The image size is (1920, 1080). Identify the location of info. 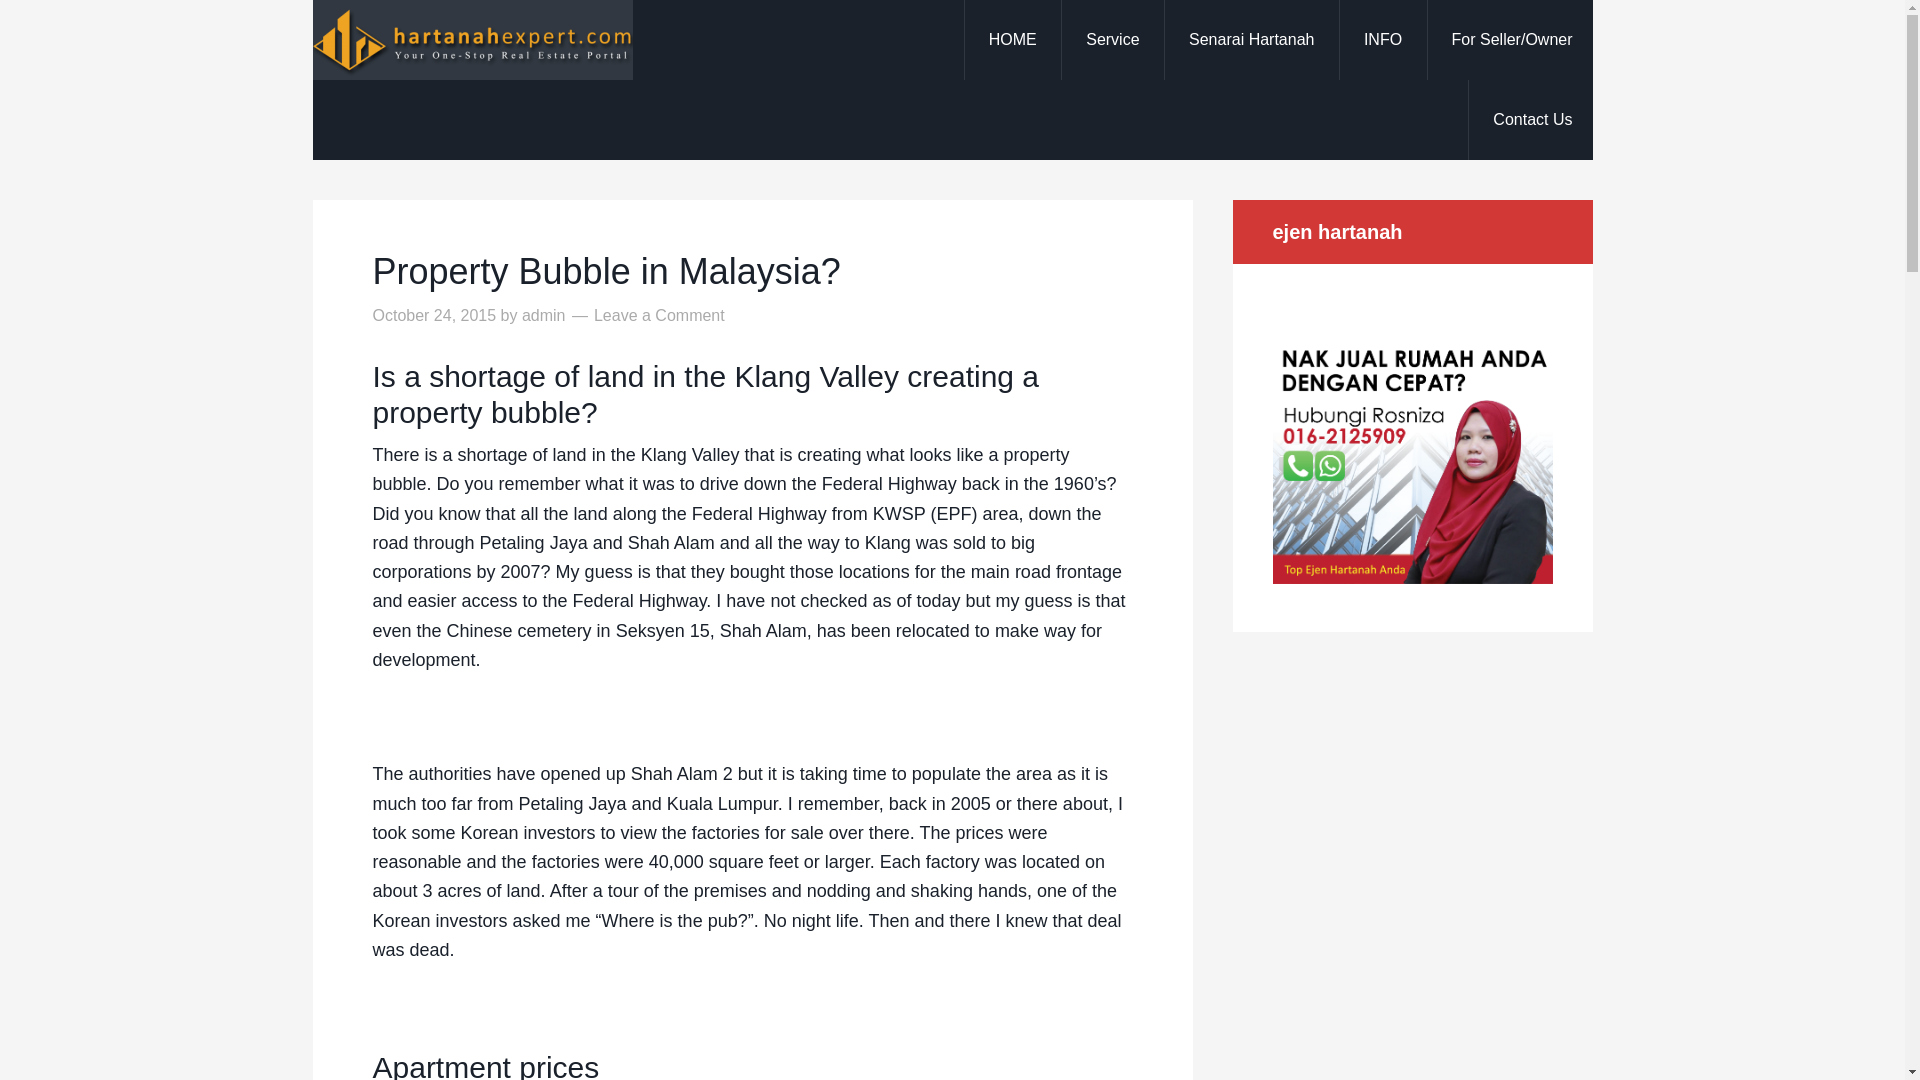
(1382, 40).